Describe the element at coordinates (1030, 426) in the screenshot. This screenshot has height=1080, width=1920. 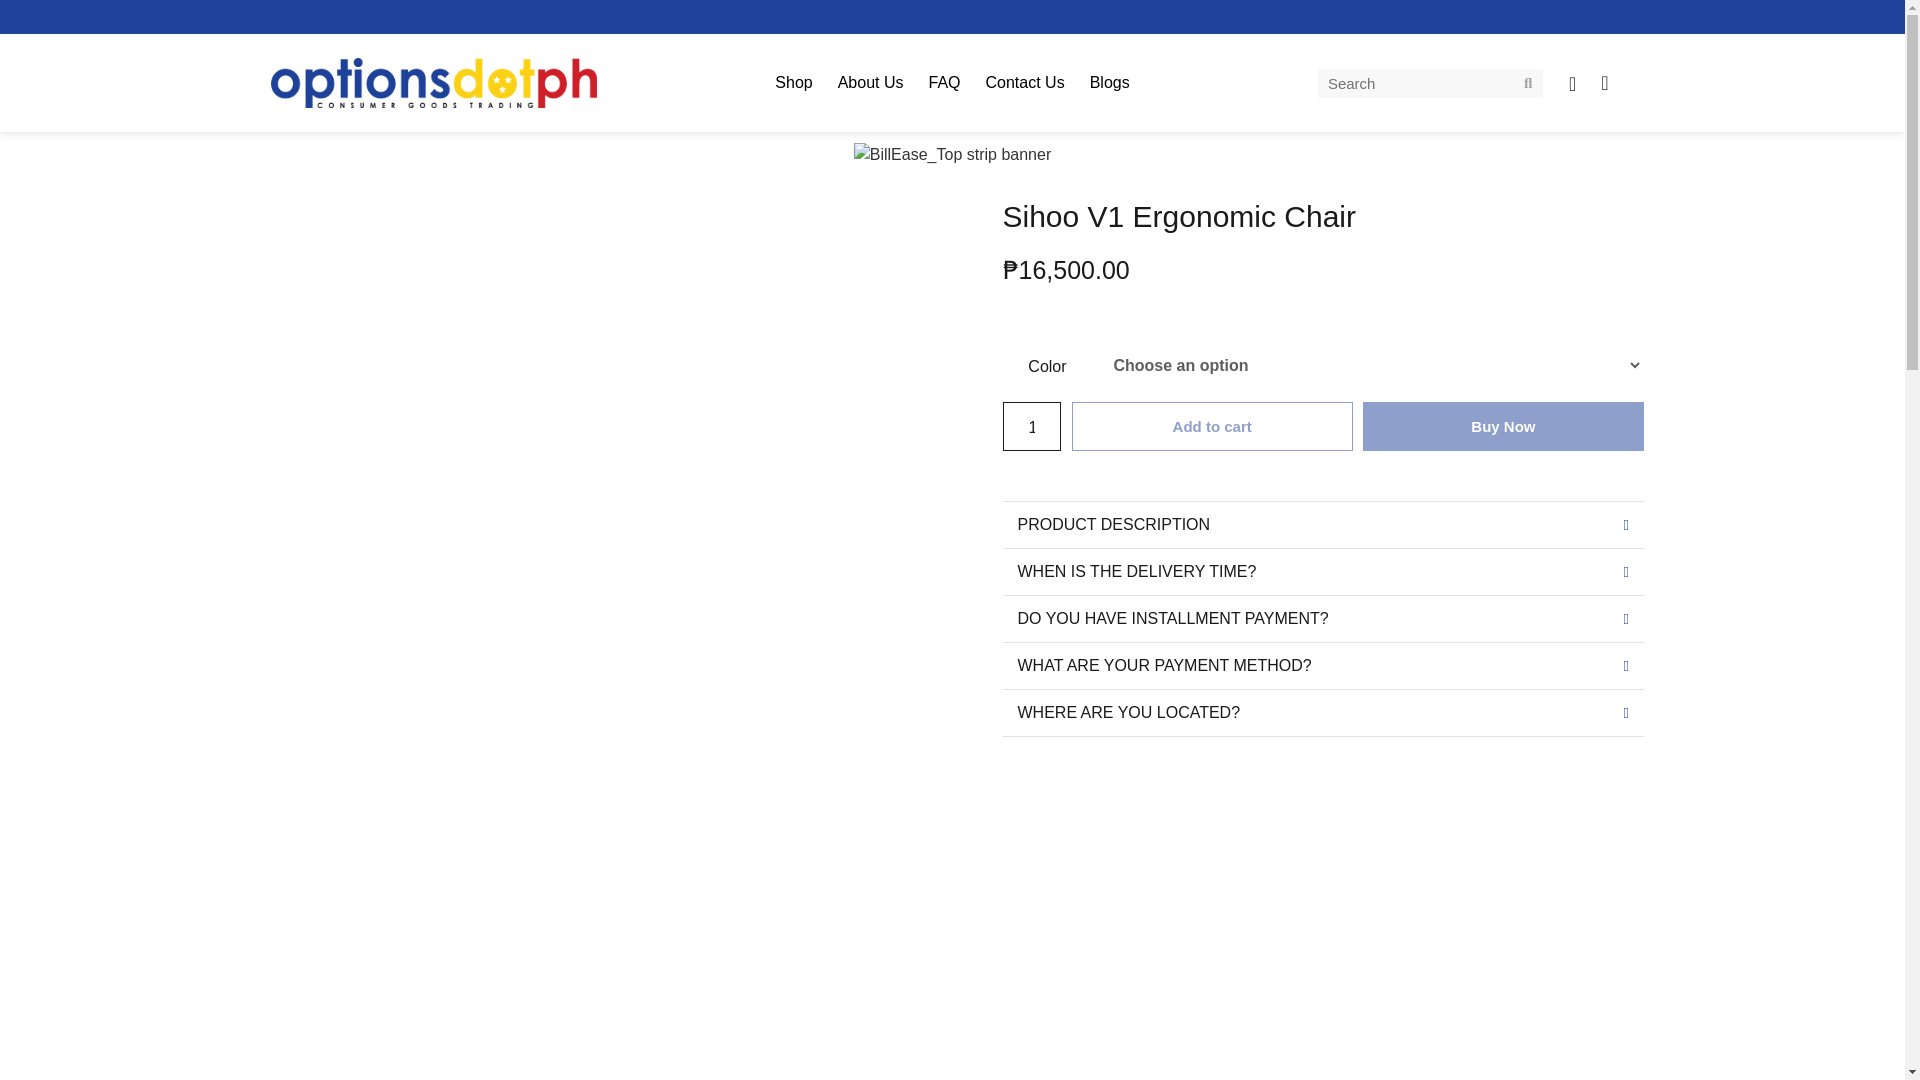
I see `1` at that location.